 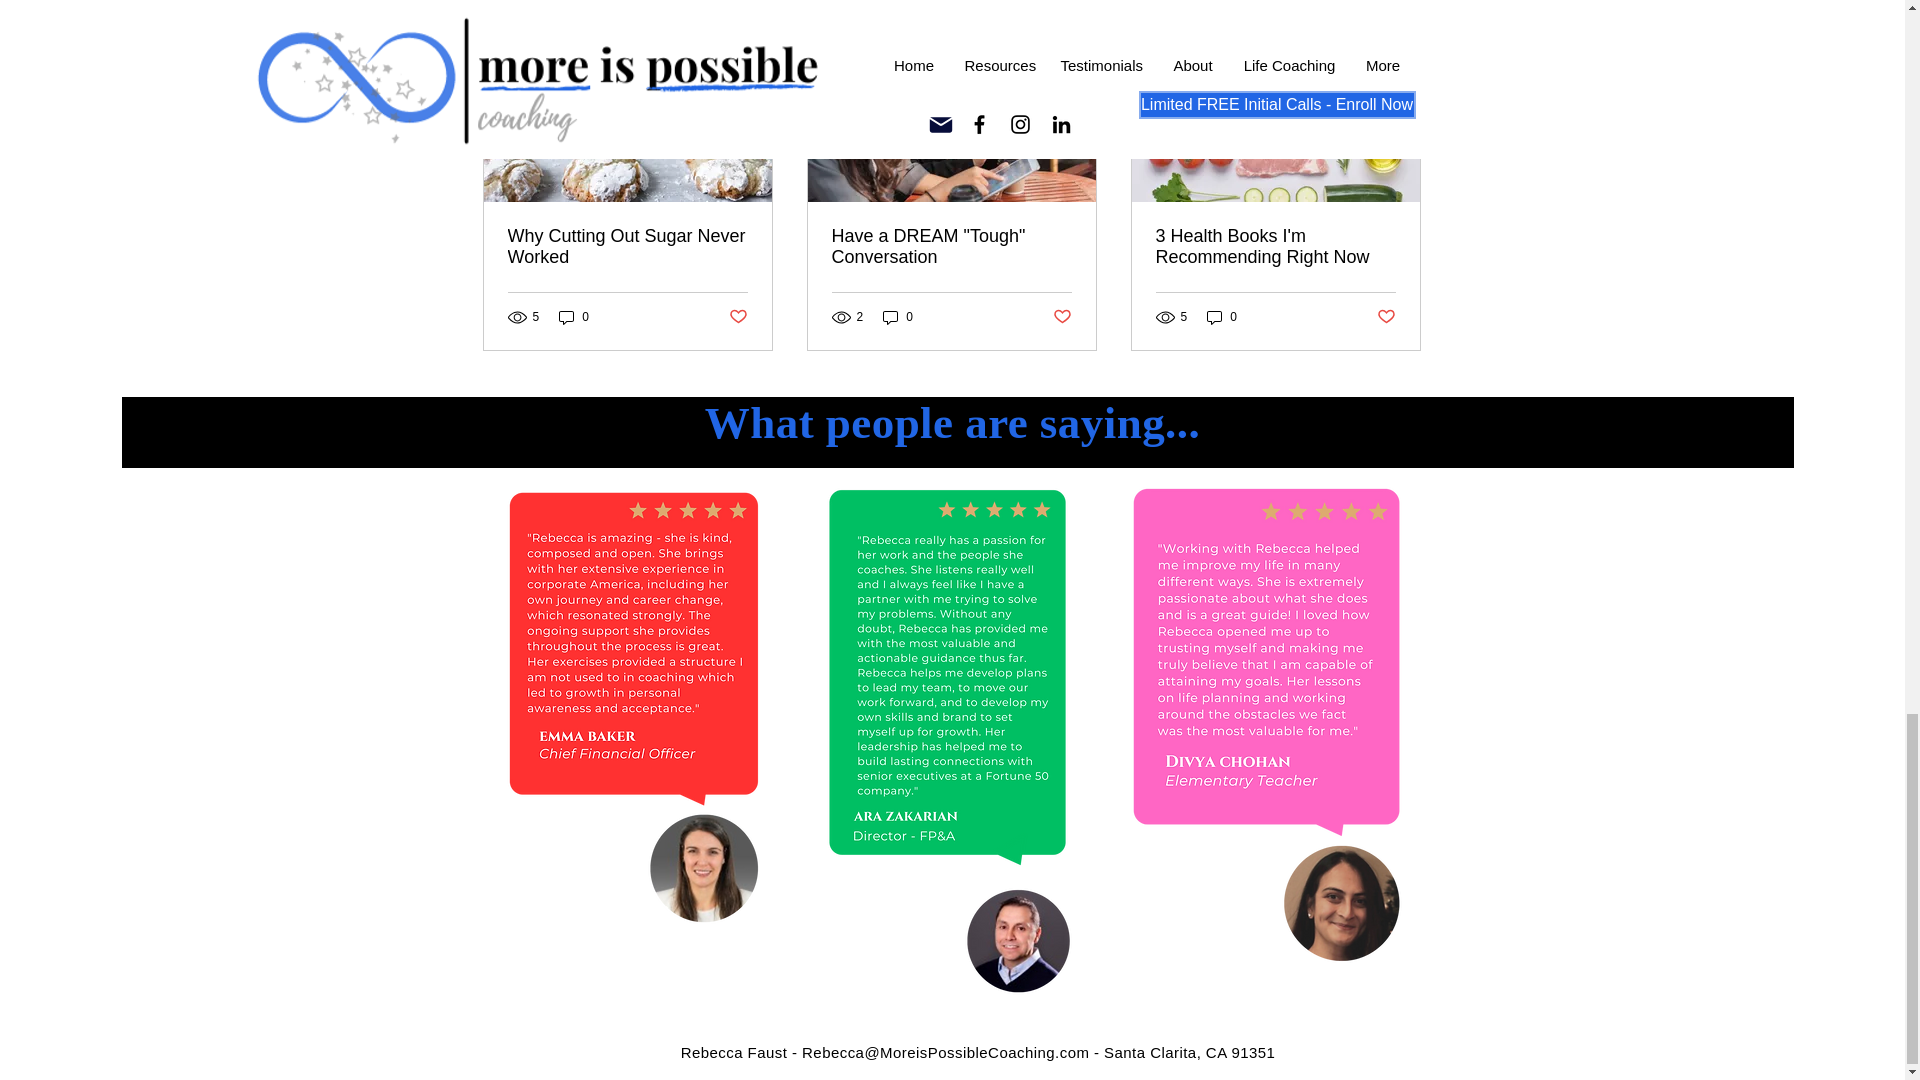 I want to click on Why Cutting Out Sugar Never Worked, so click(x=628, y=246).